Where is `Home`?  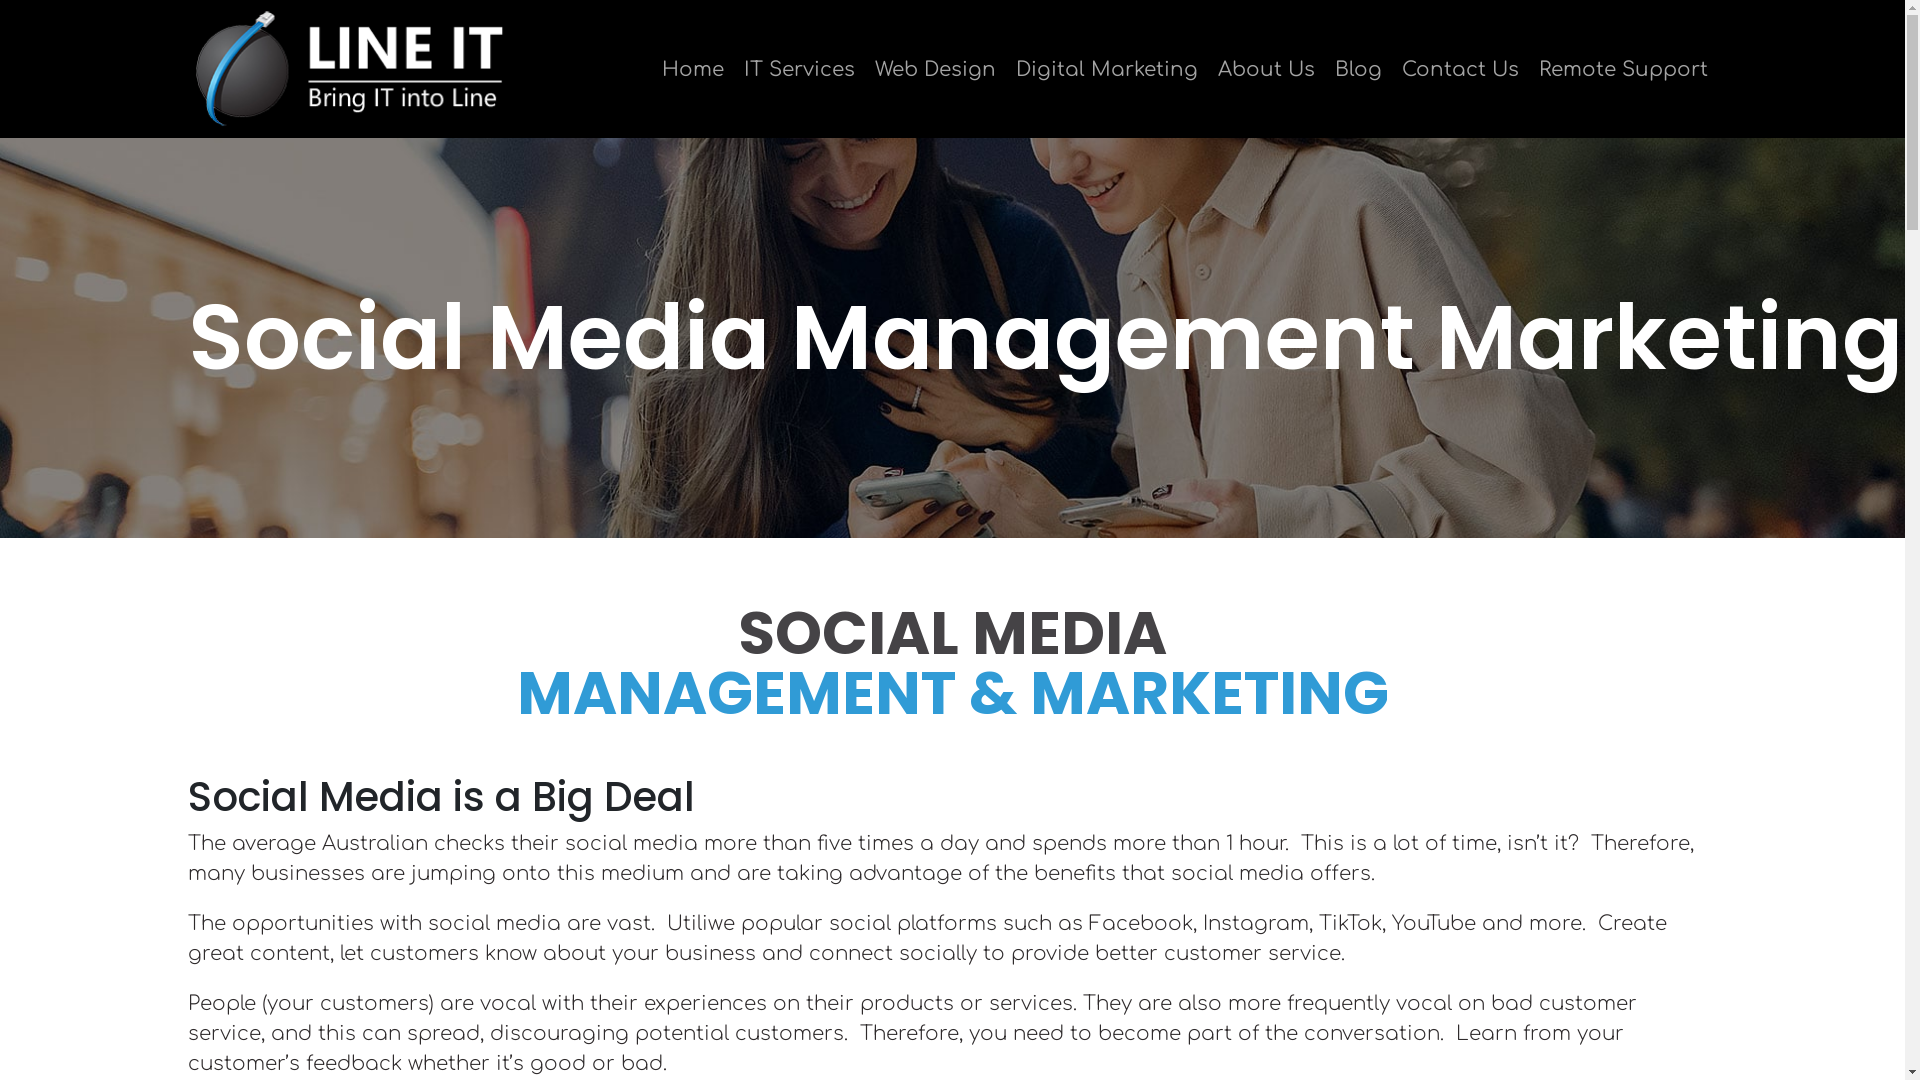
Home is located at coordinates (693, 70).